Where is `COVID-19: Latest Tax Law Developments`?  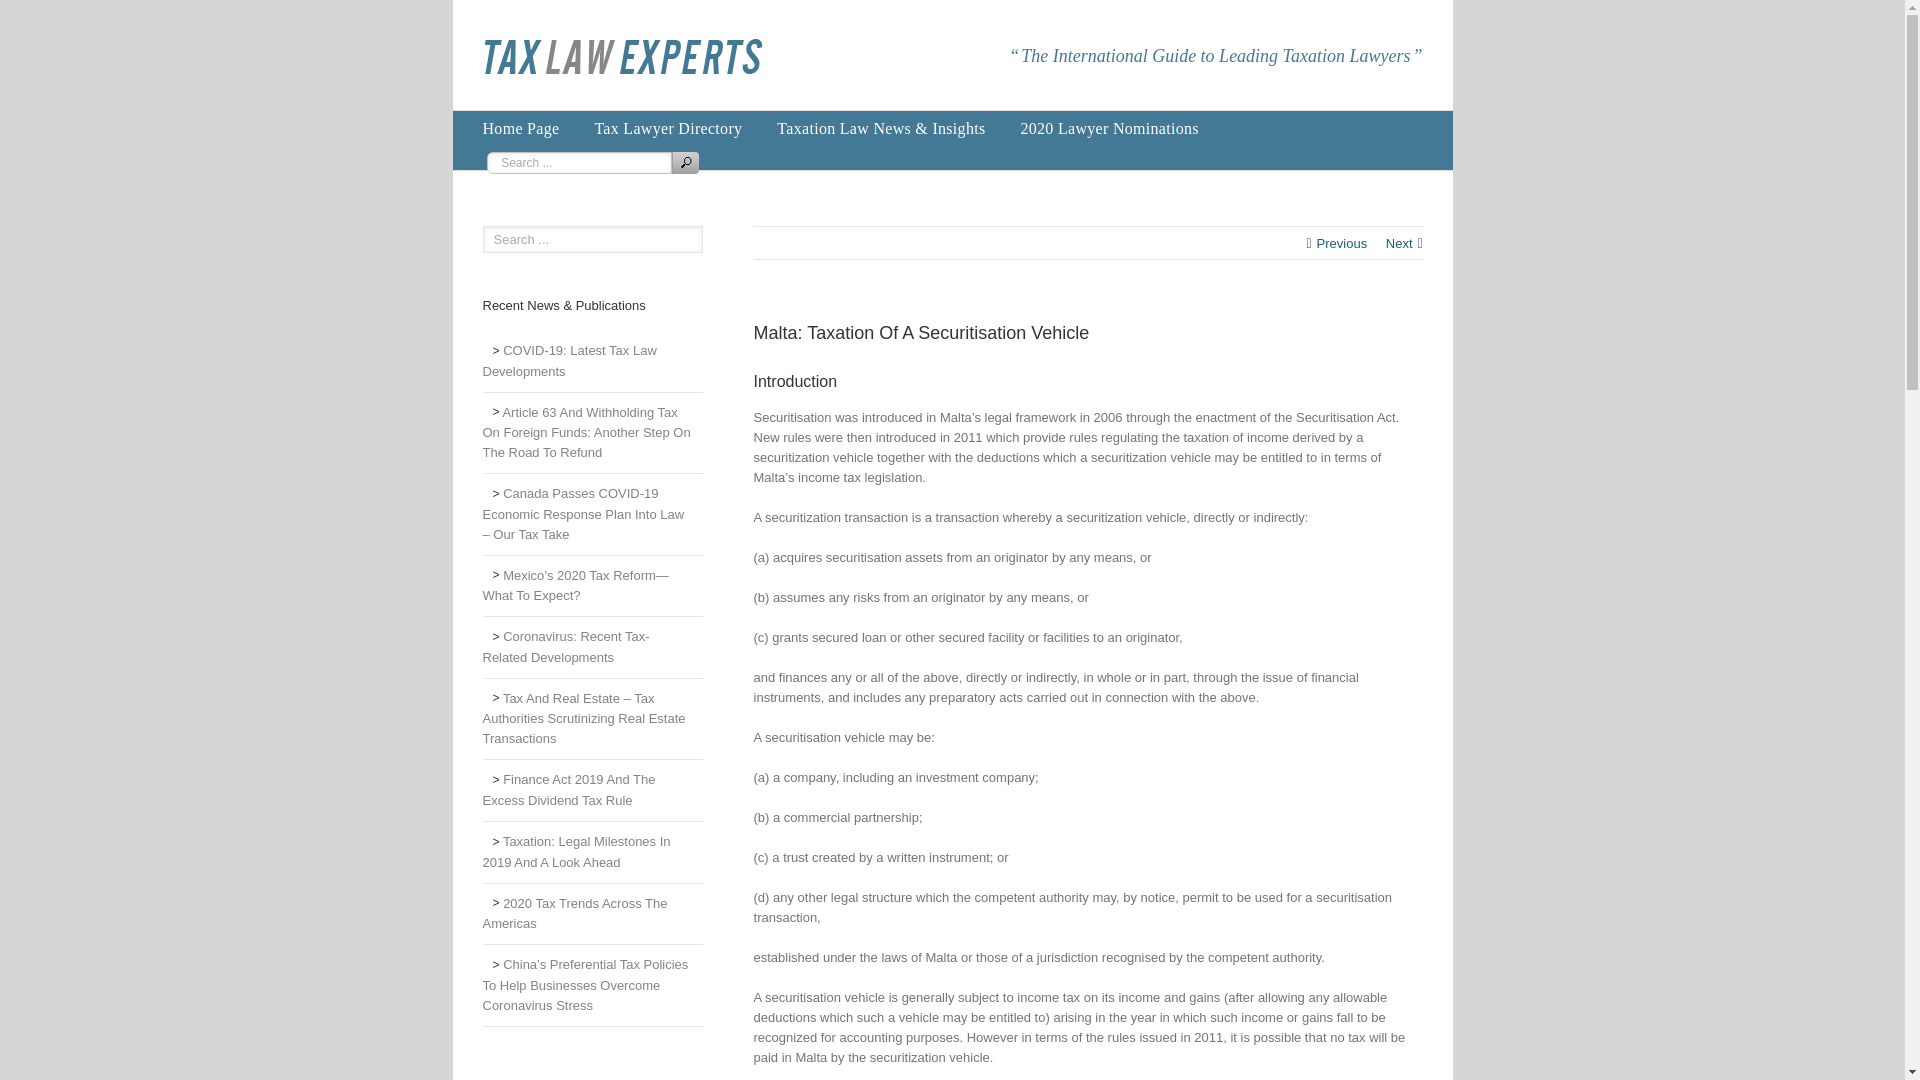 COVID-19: Latest Tax Law Developments is located at coordinates (592, 362).